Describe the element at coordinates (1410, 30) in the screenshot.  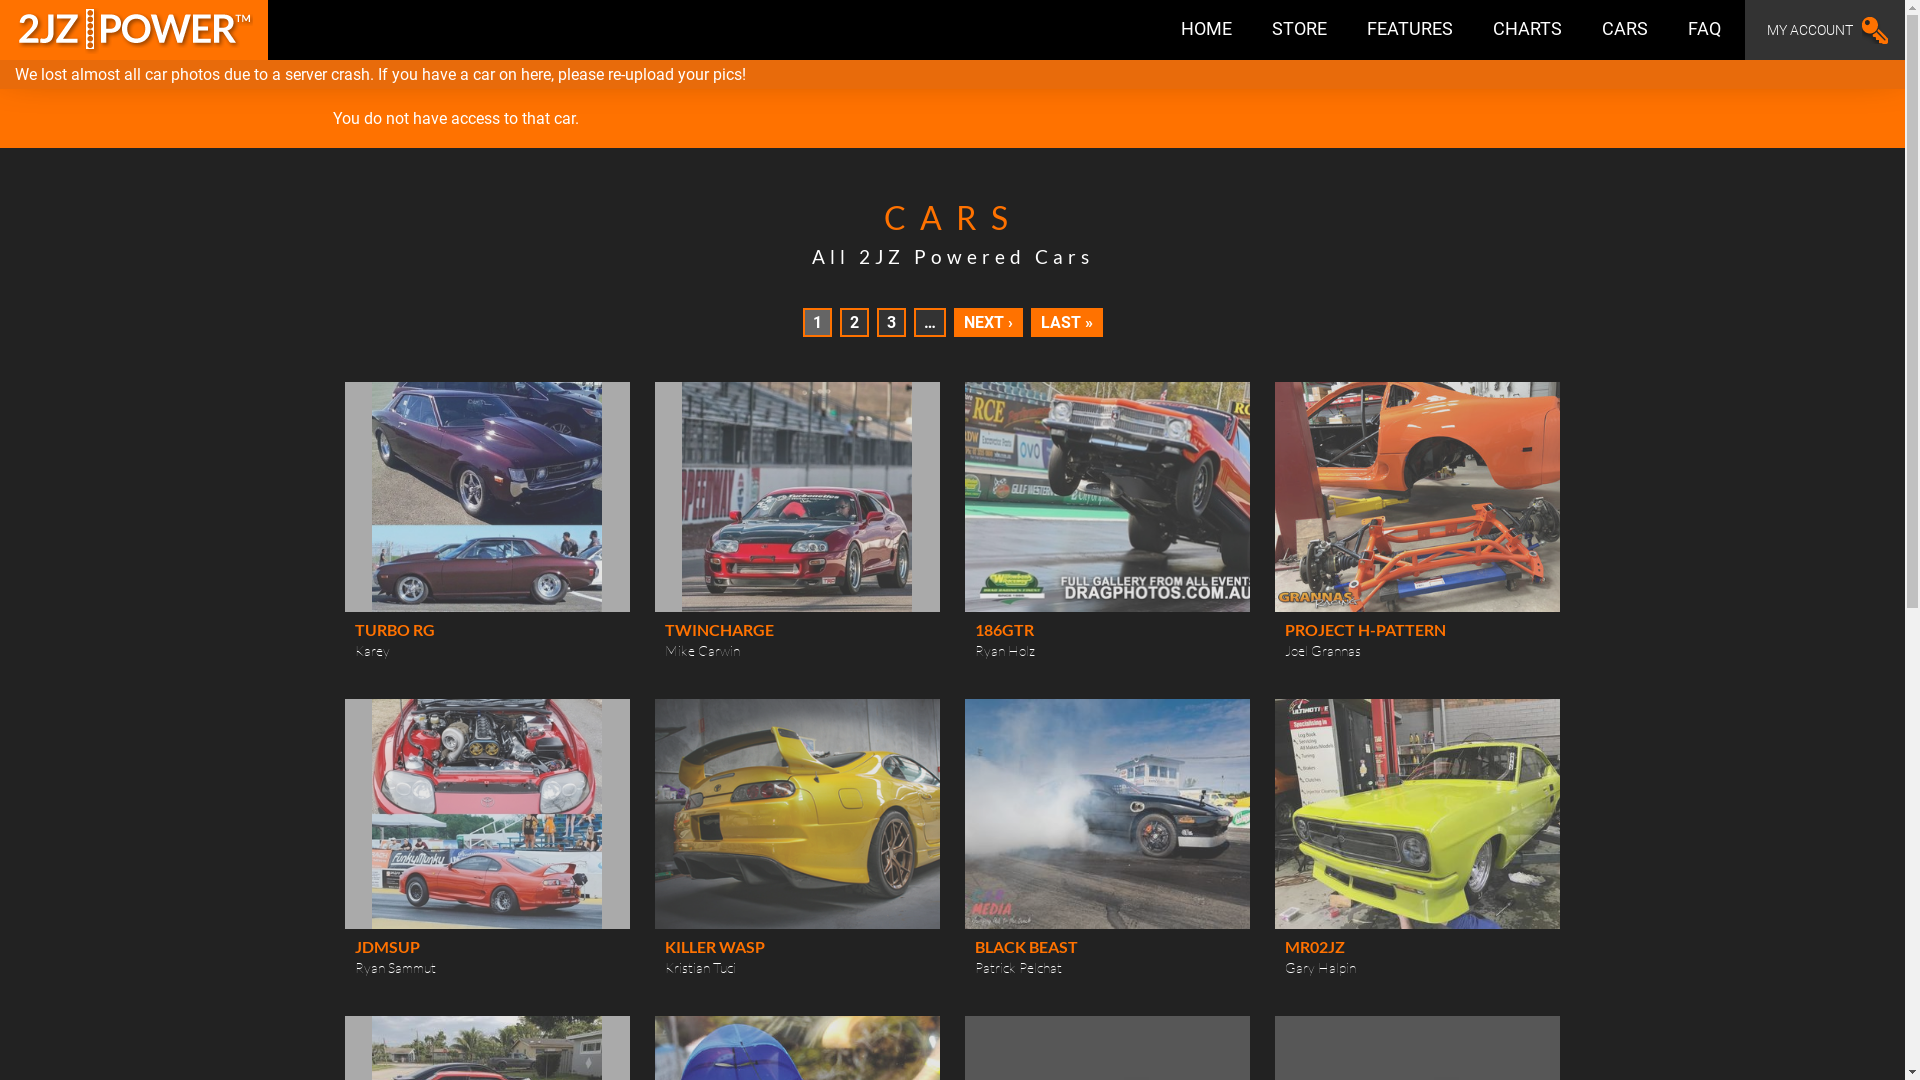
I see `FEATURES` at that location.